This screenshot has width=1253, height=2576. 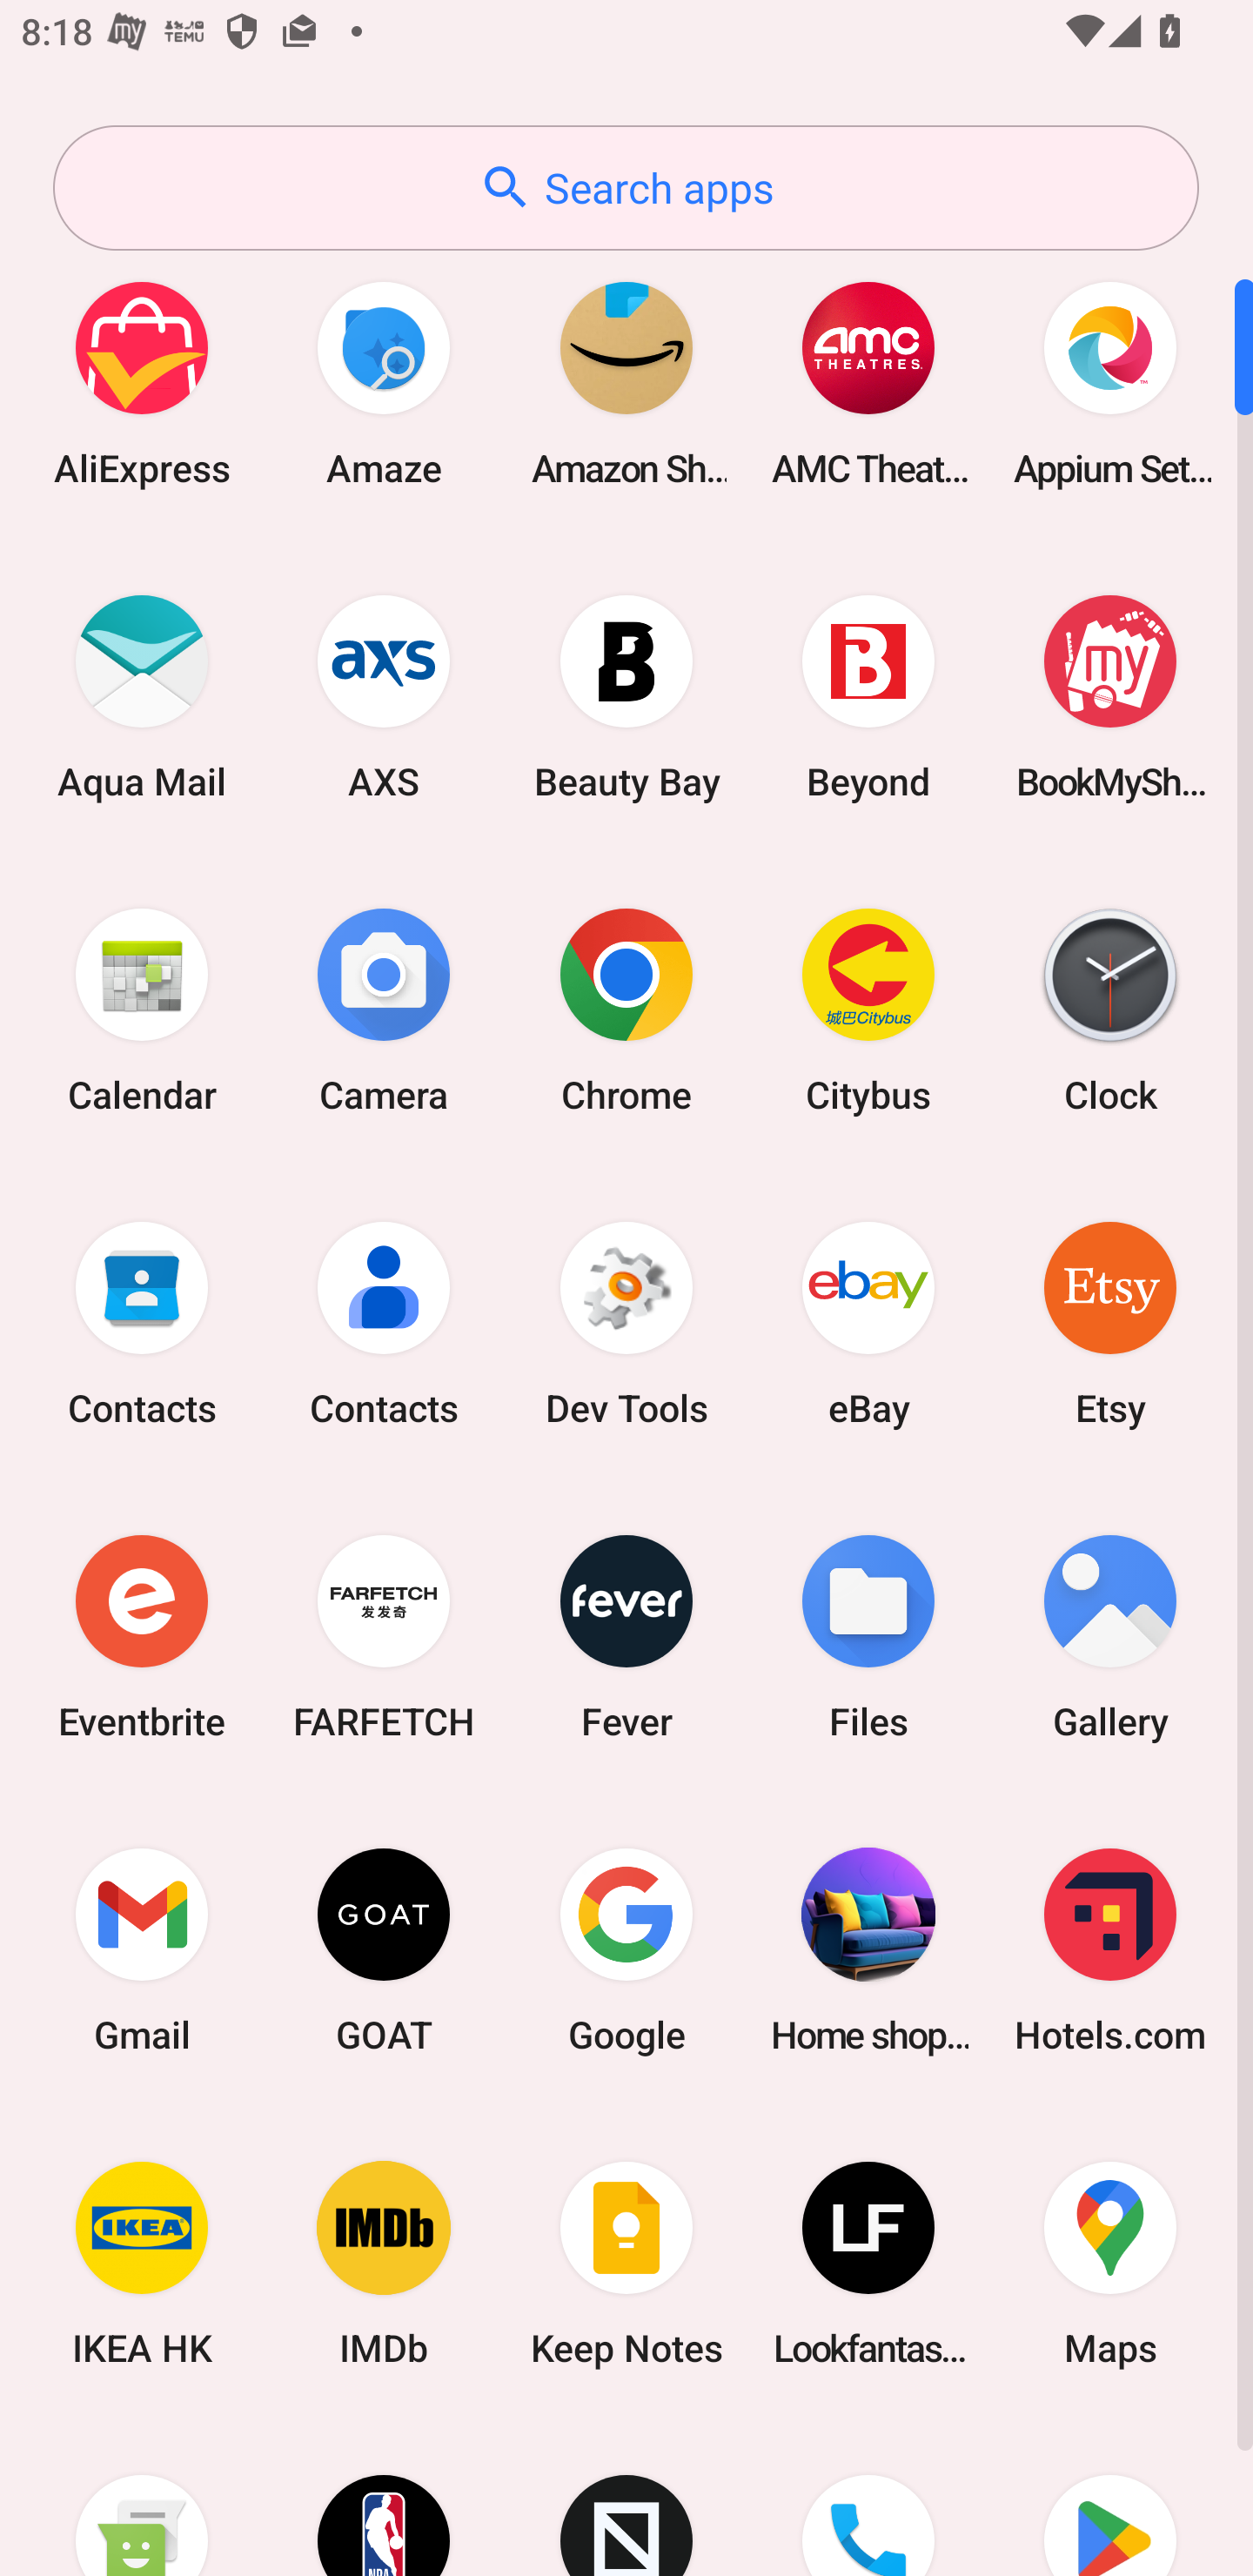 What do you see at coordinates (626, 383) in the screenshot?
I see `Amazon Shopping` at bounding box center [626, 383].